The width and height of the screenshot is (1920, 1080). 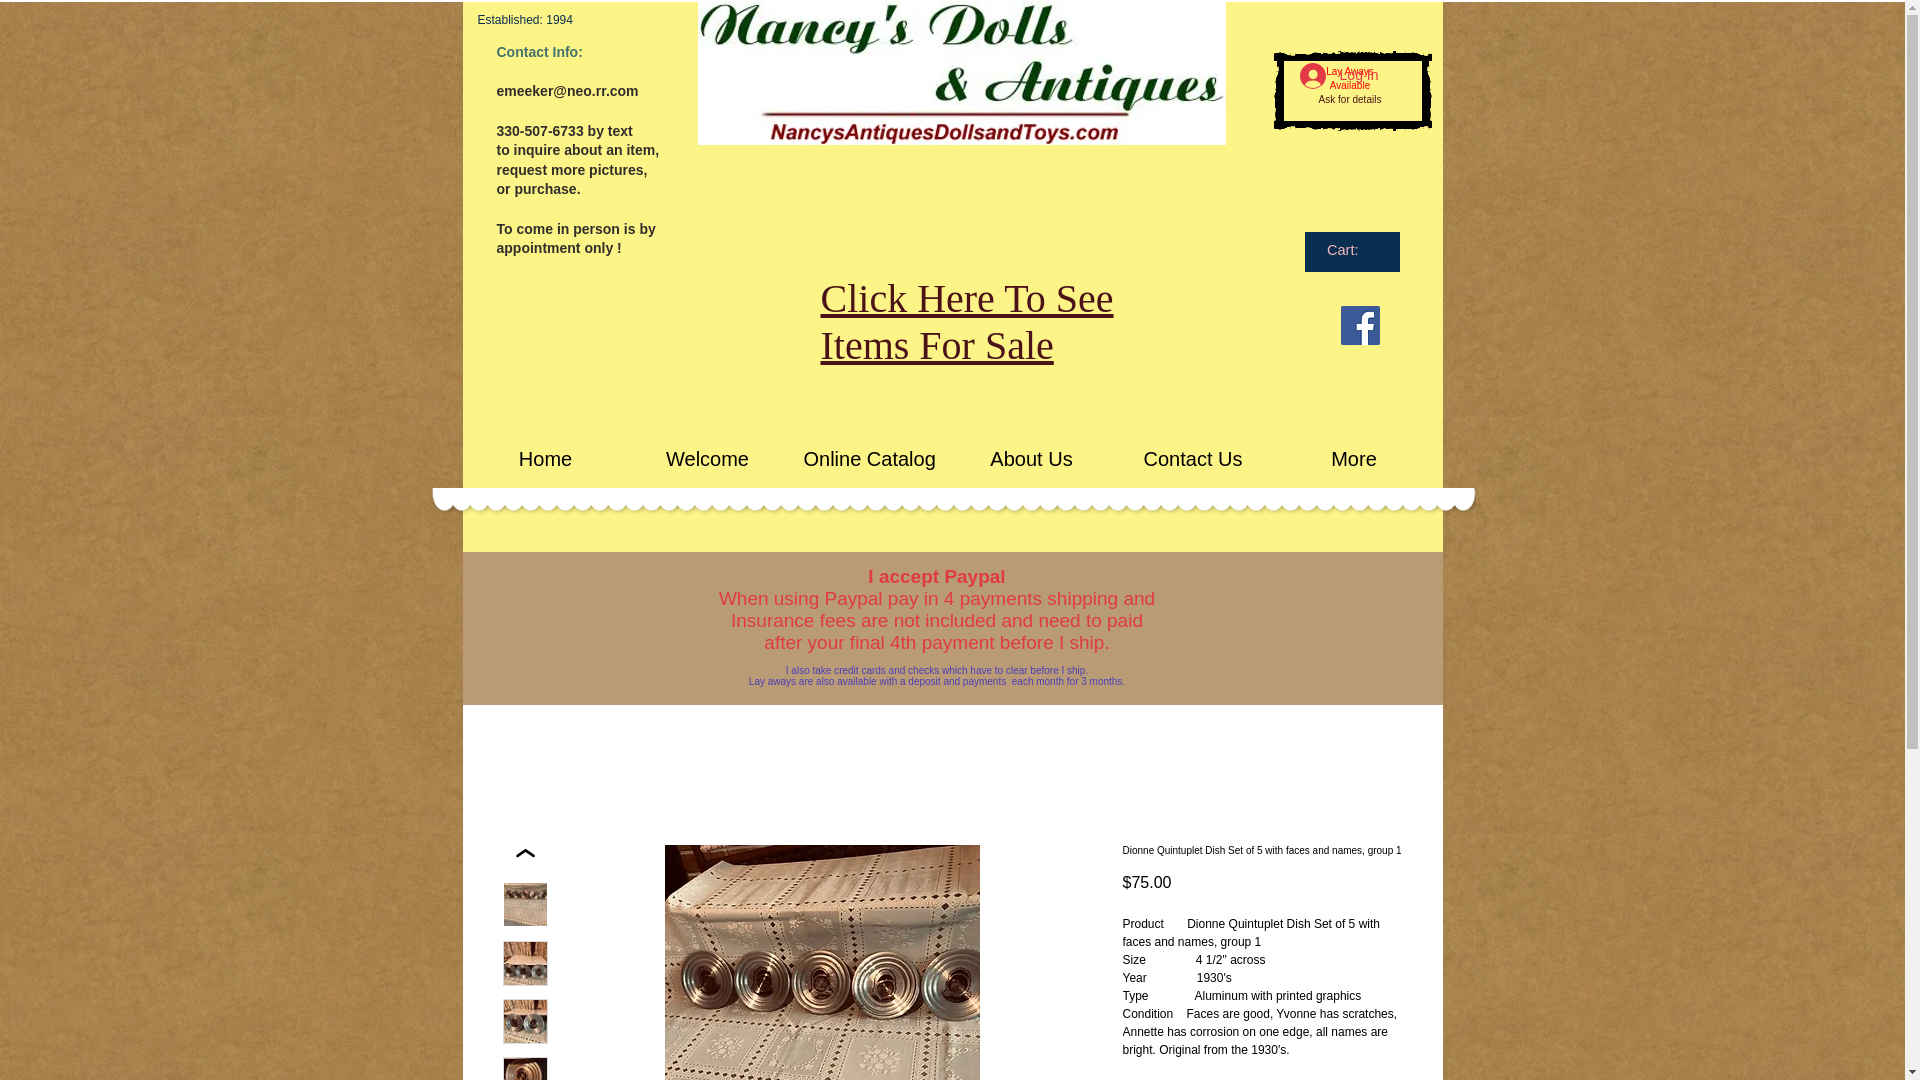 I want to click on About Us, so click(x=1030, y=458).